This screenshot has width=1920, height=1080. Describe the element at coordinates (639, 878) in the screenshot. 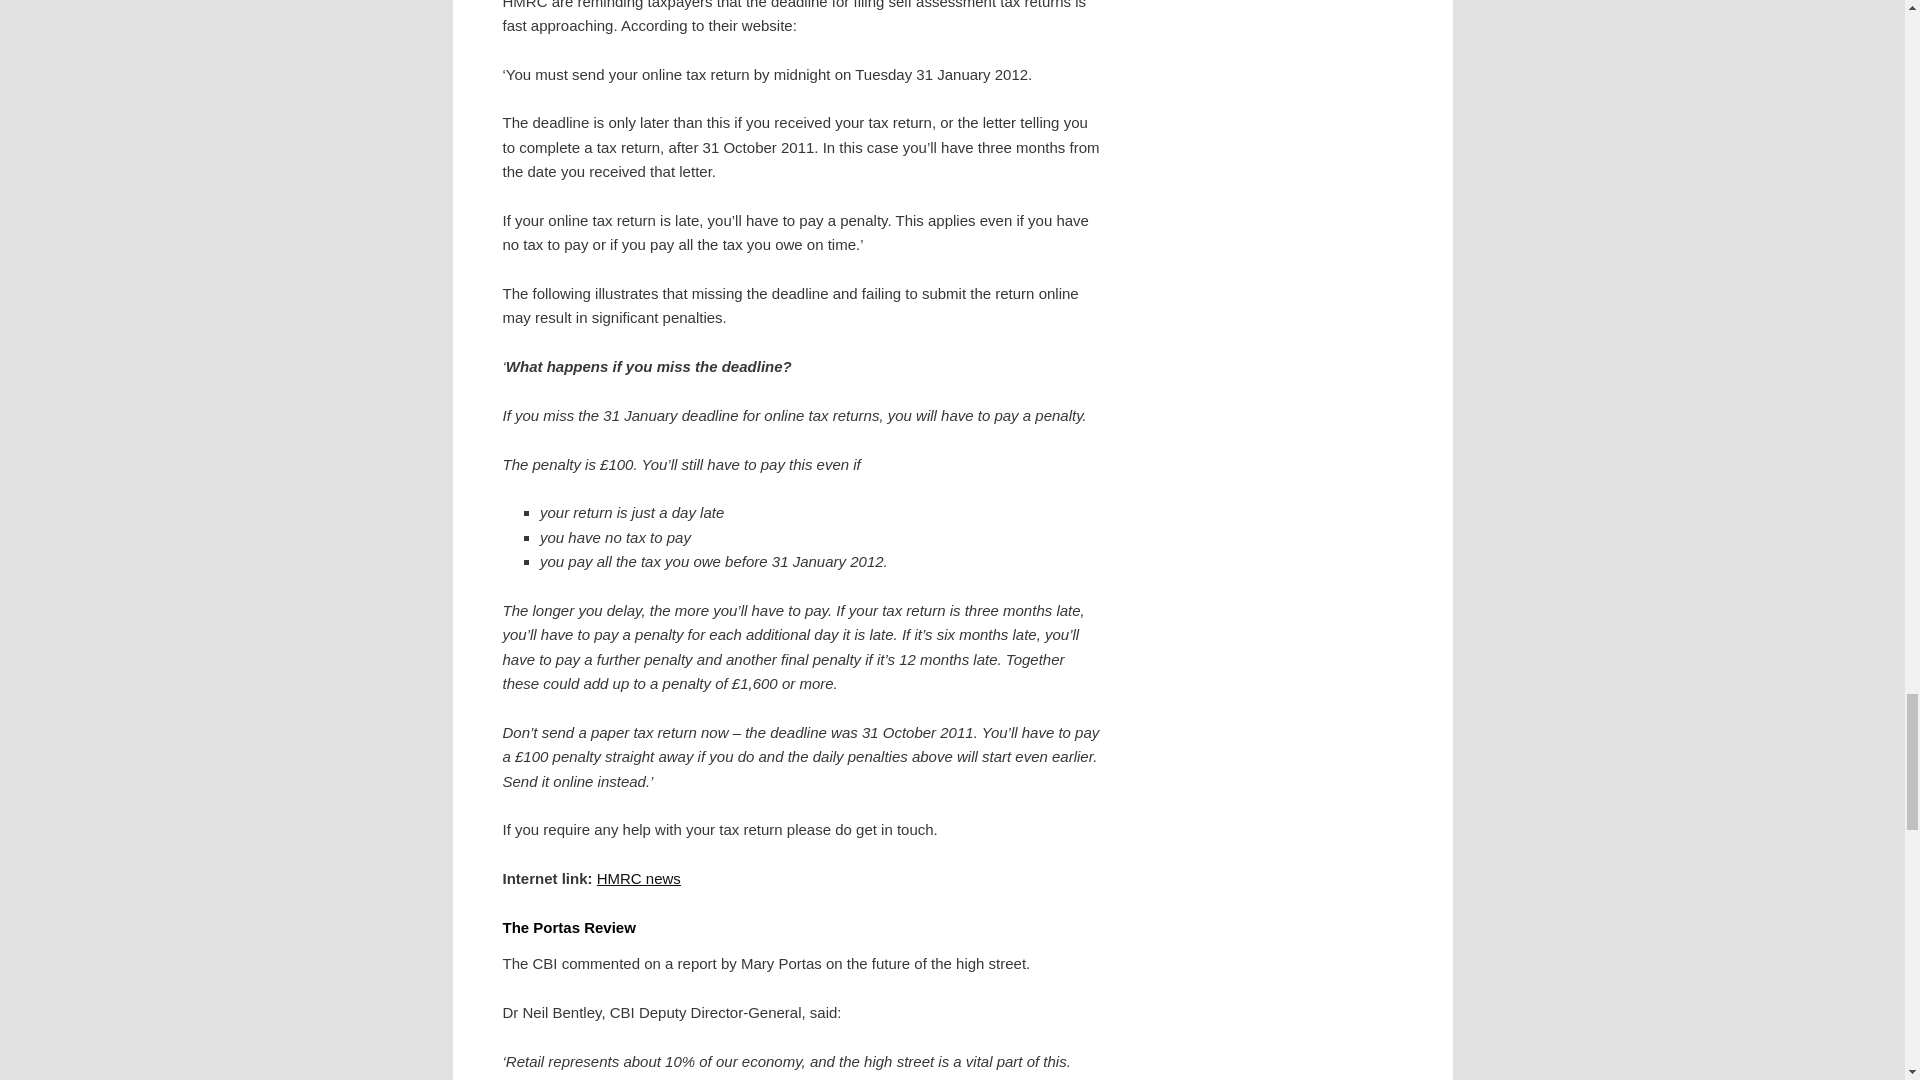

I see `HMRC news` at that location.